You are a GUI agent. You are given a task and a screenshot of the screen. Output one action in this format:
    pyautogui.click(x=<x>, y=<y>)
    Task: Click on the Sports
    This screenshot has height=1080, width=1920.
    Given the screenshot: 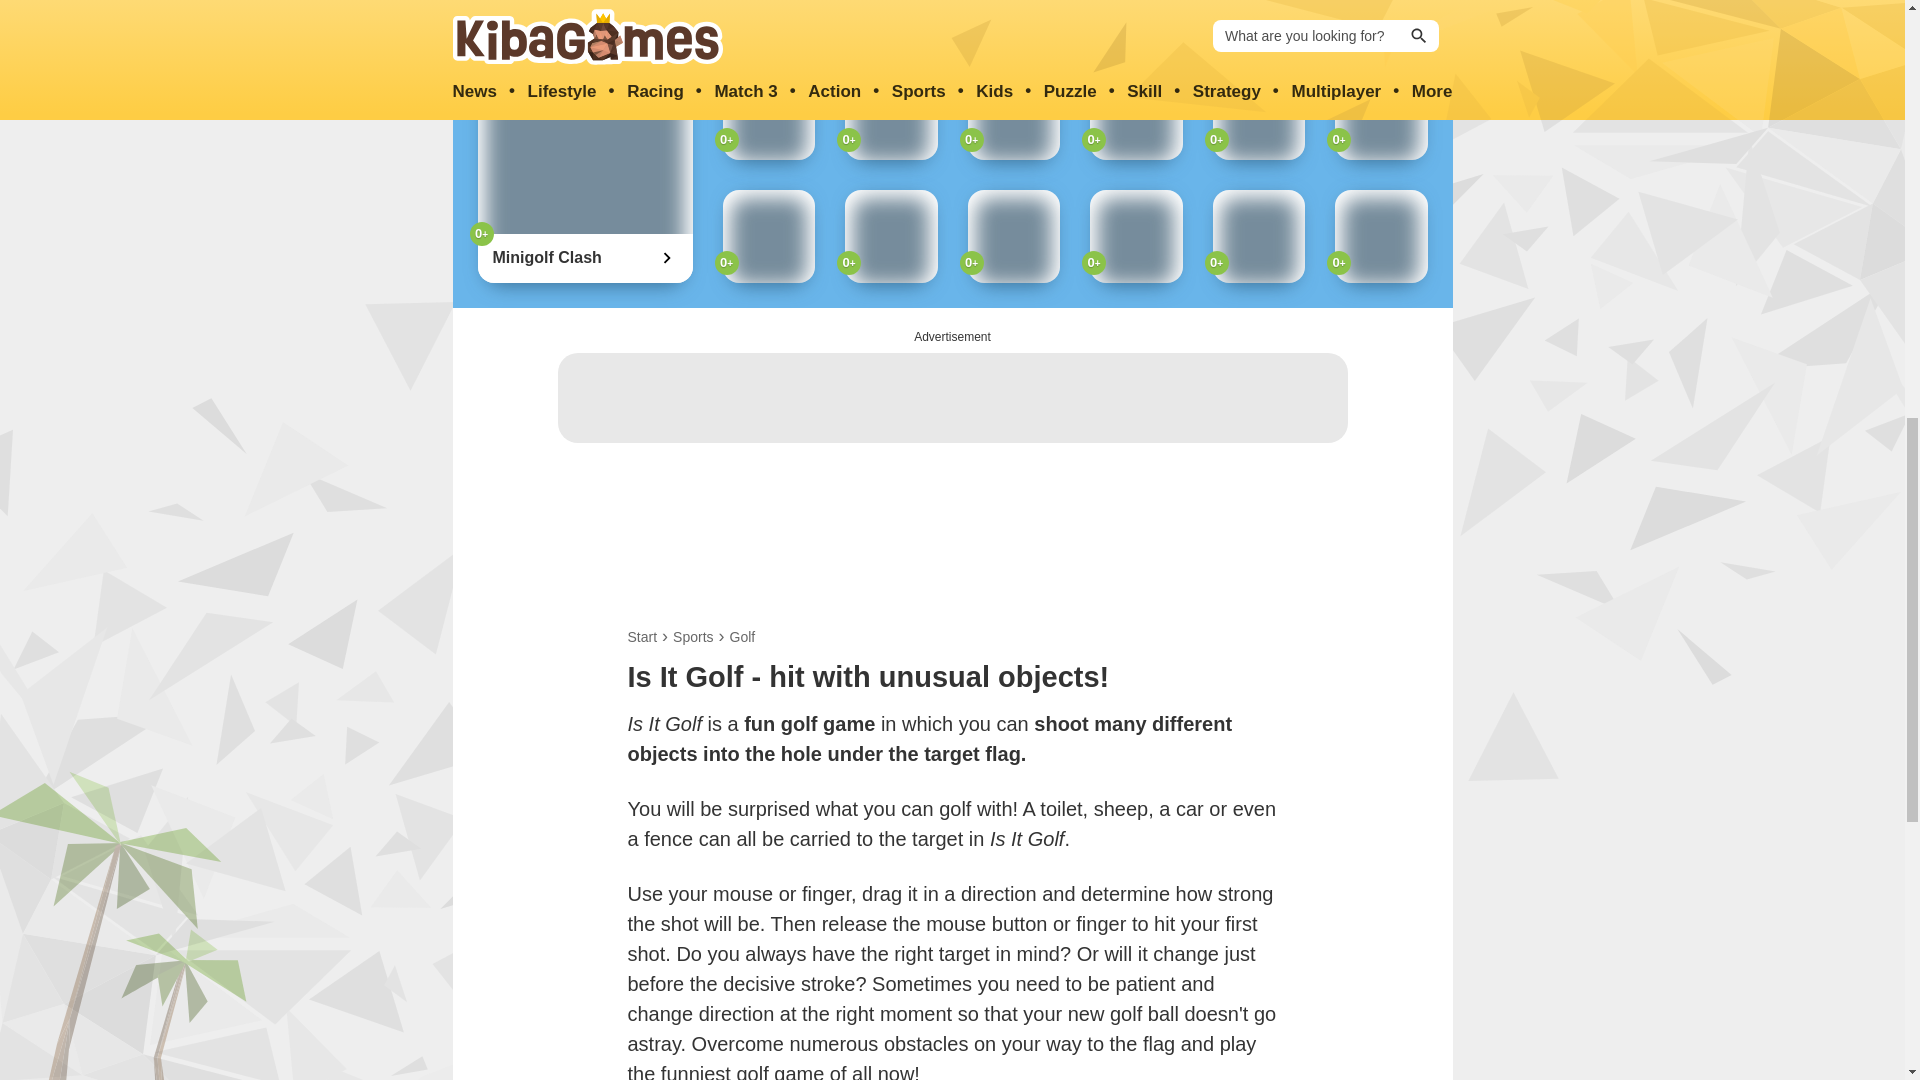 What is the action you would take?
    pyautogui.click(x=692, y=636)
    